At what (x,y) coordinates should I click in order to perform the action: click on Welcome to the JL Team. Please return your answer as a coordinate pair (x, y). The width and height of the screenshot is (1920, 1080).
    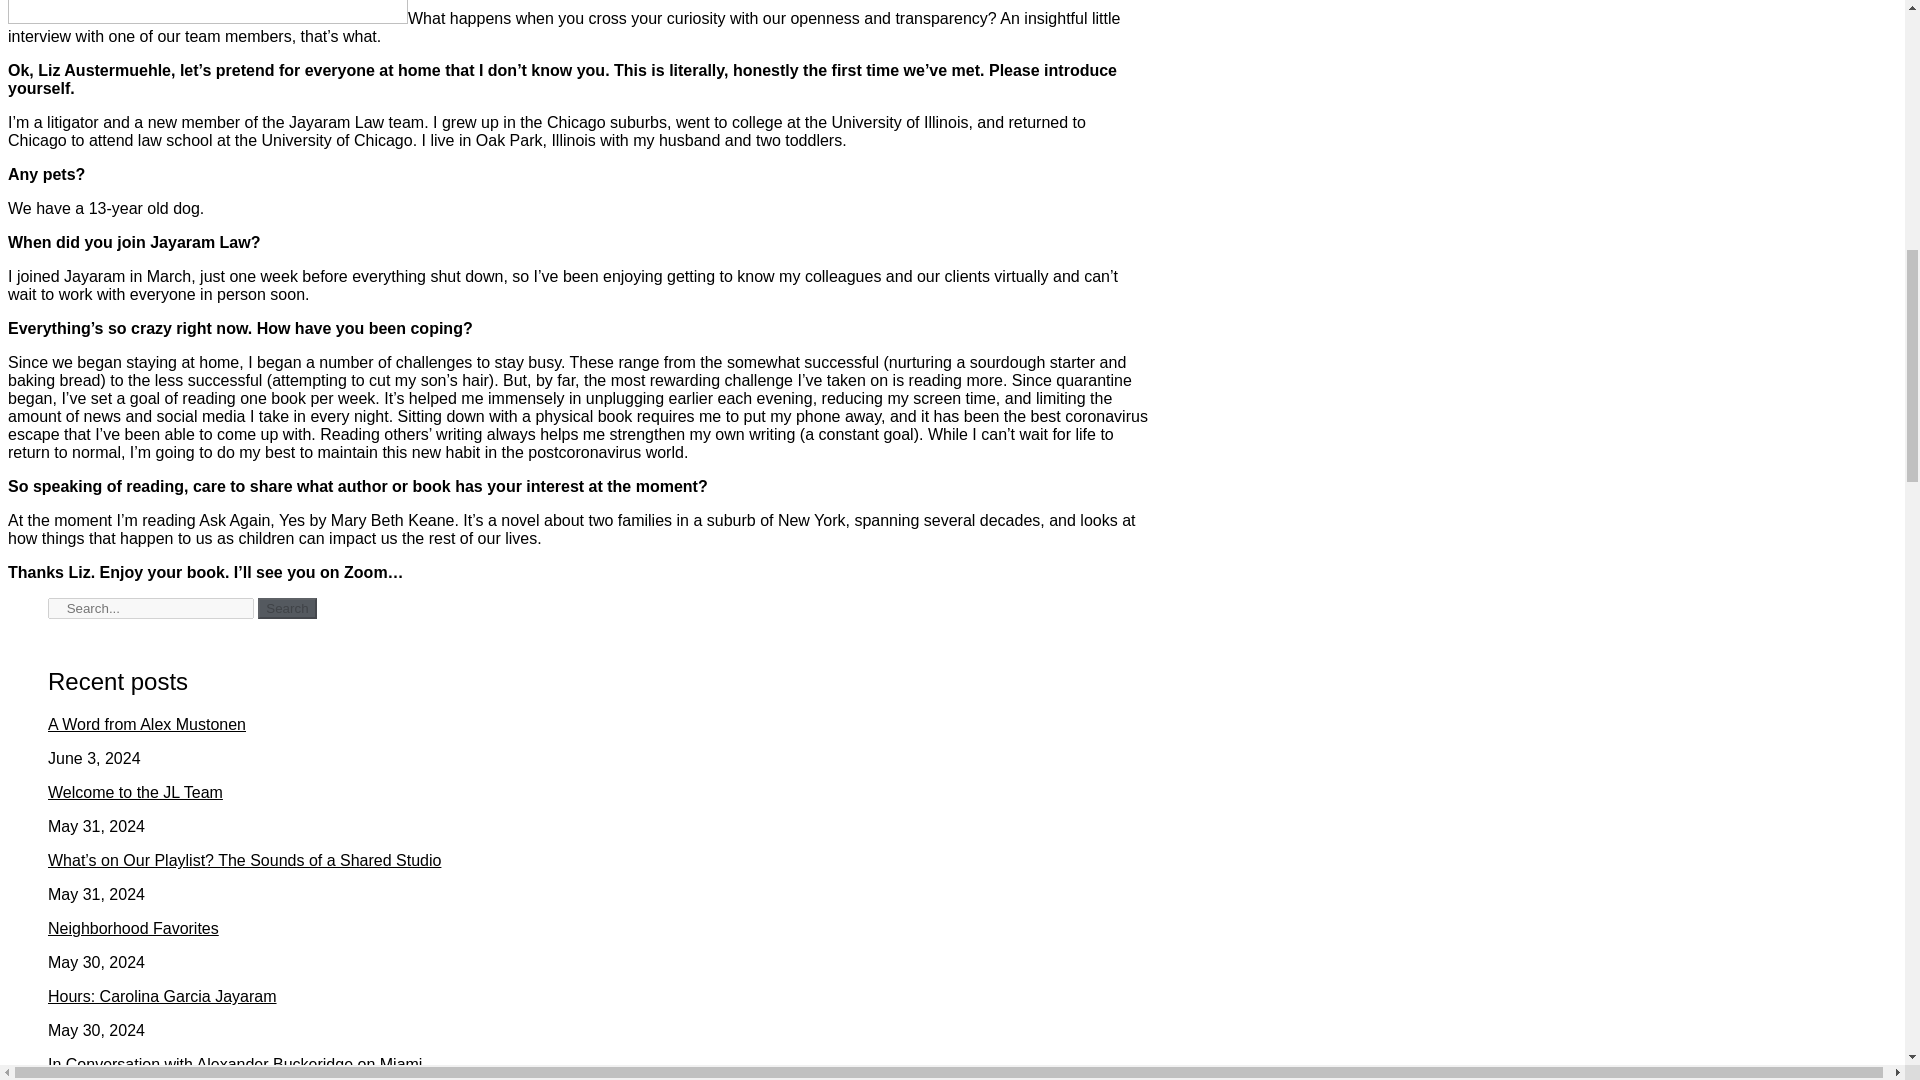
    Looking at the image, I should click on (135, 792).